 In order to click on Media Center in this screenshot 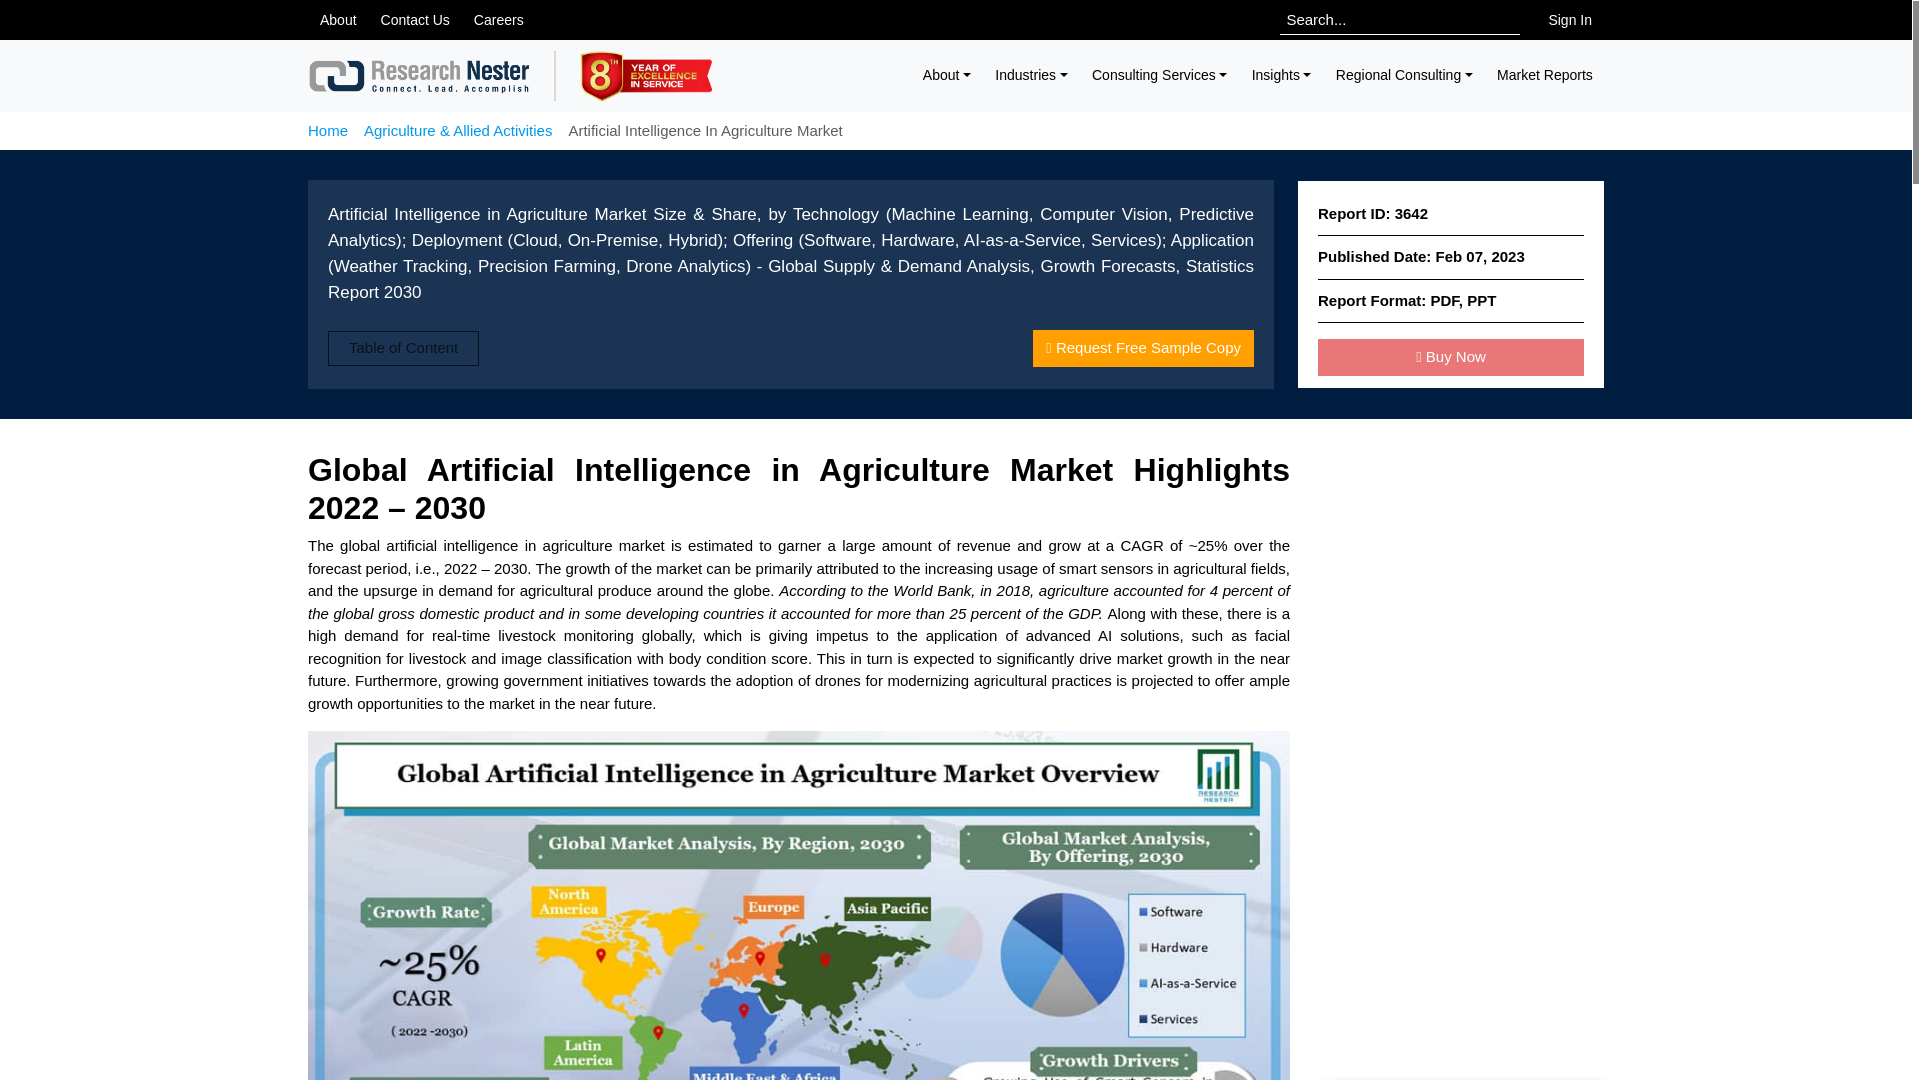, I will do `click(338, 20)`.